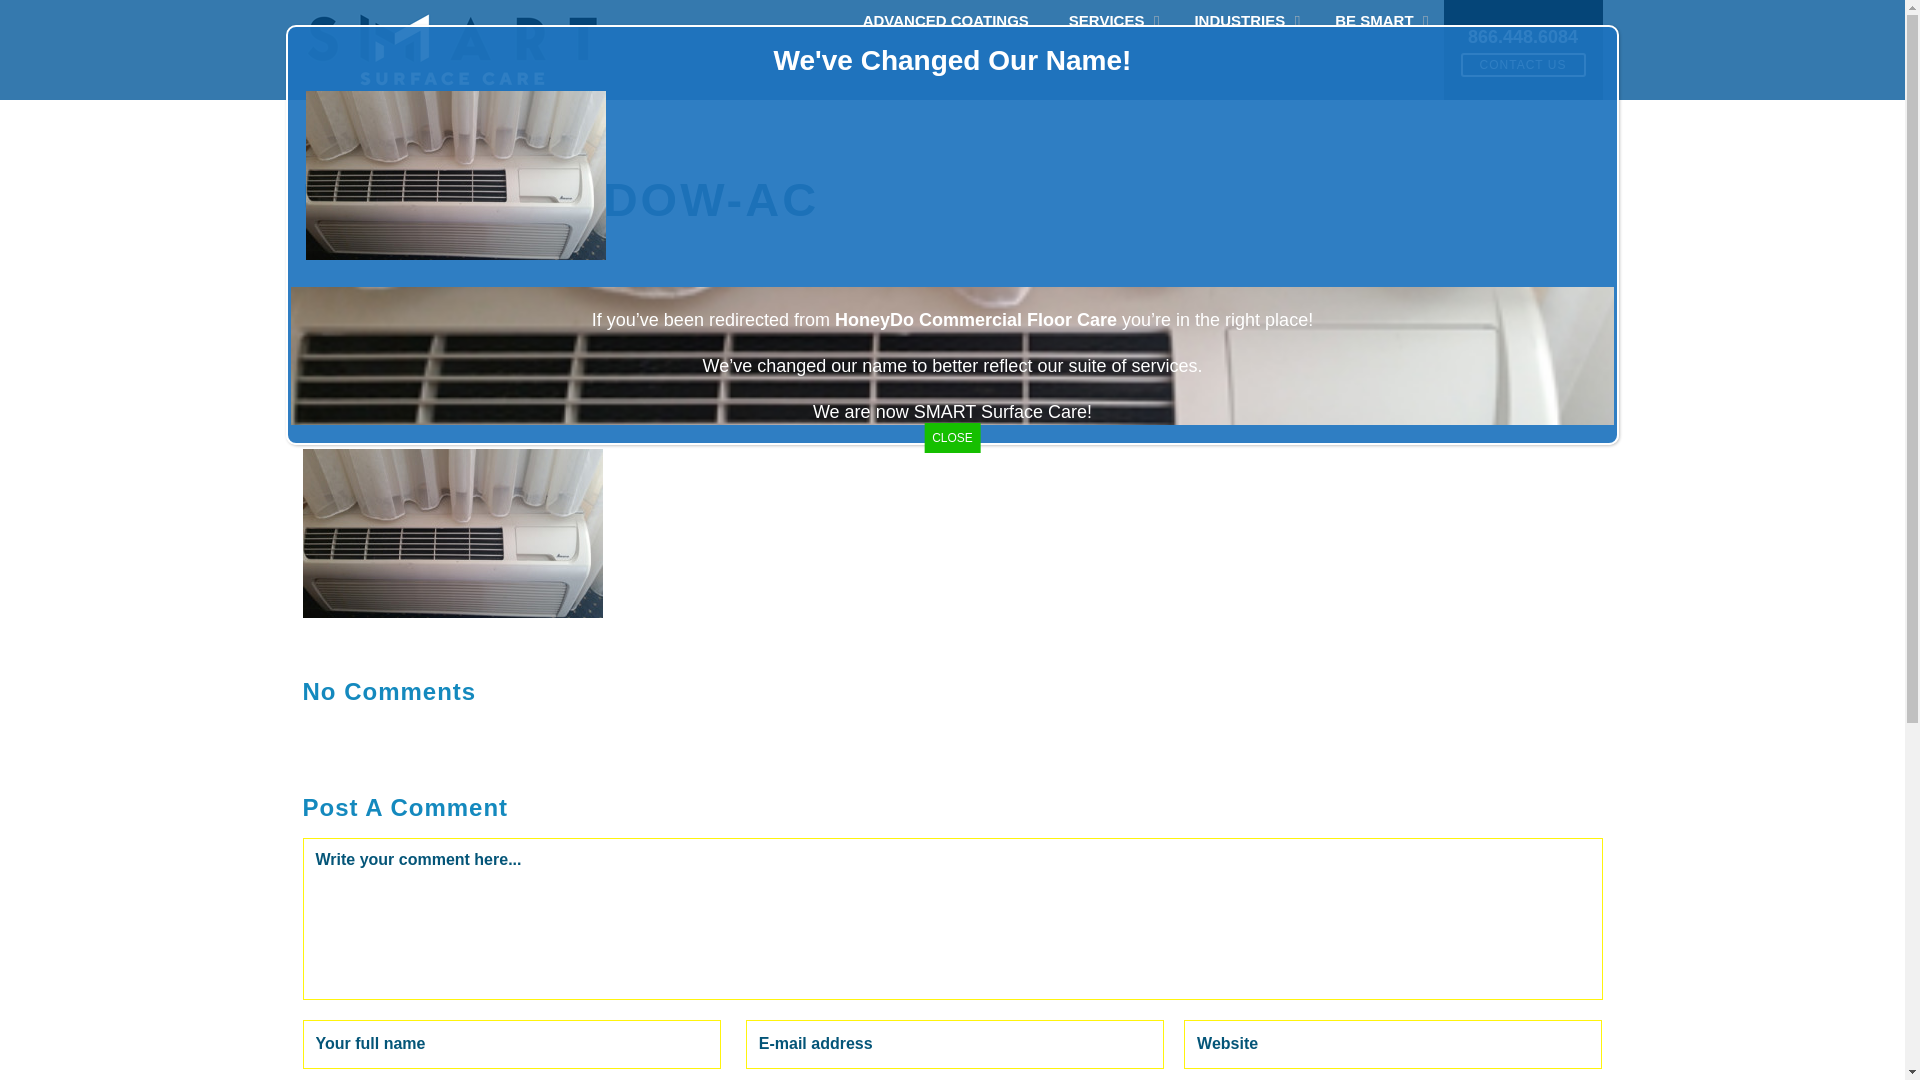 This screenshot has height=1080, width=1920. What do you see at coordinates (1112, 20) in the screenshot?
I see `SERVICES` at bounding box center [1112, 20].